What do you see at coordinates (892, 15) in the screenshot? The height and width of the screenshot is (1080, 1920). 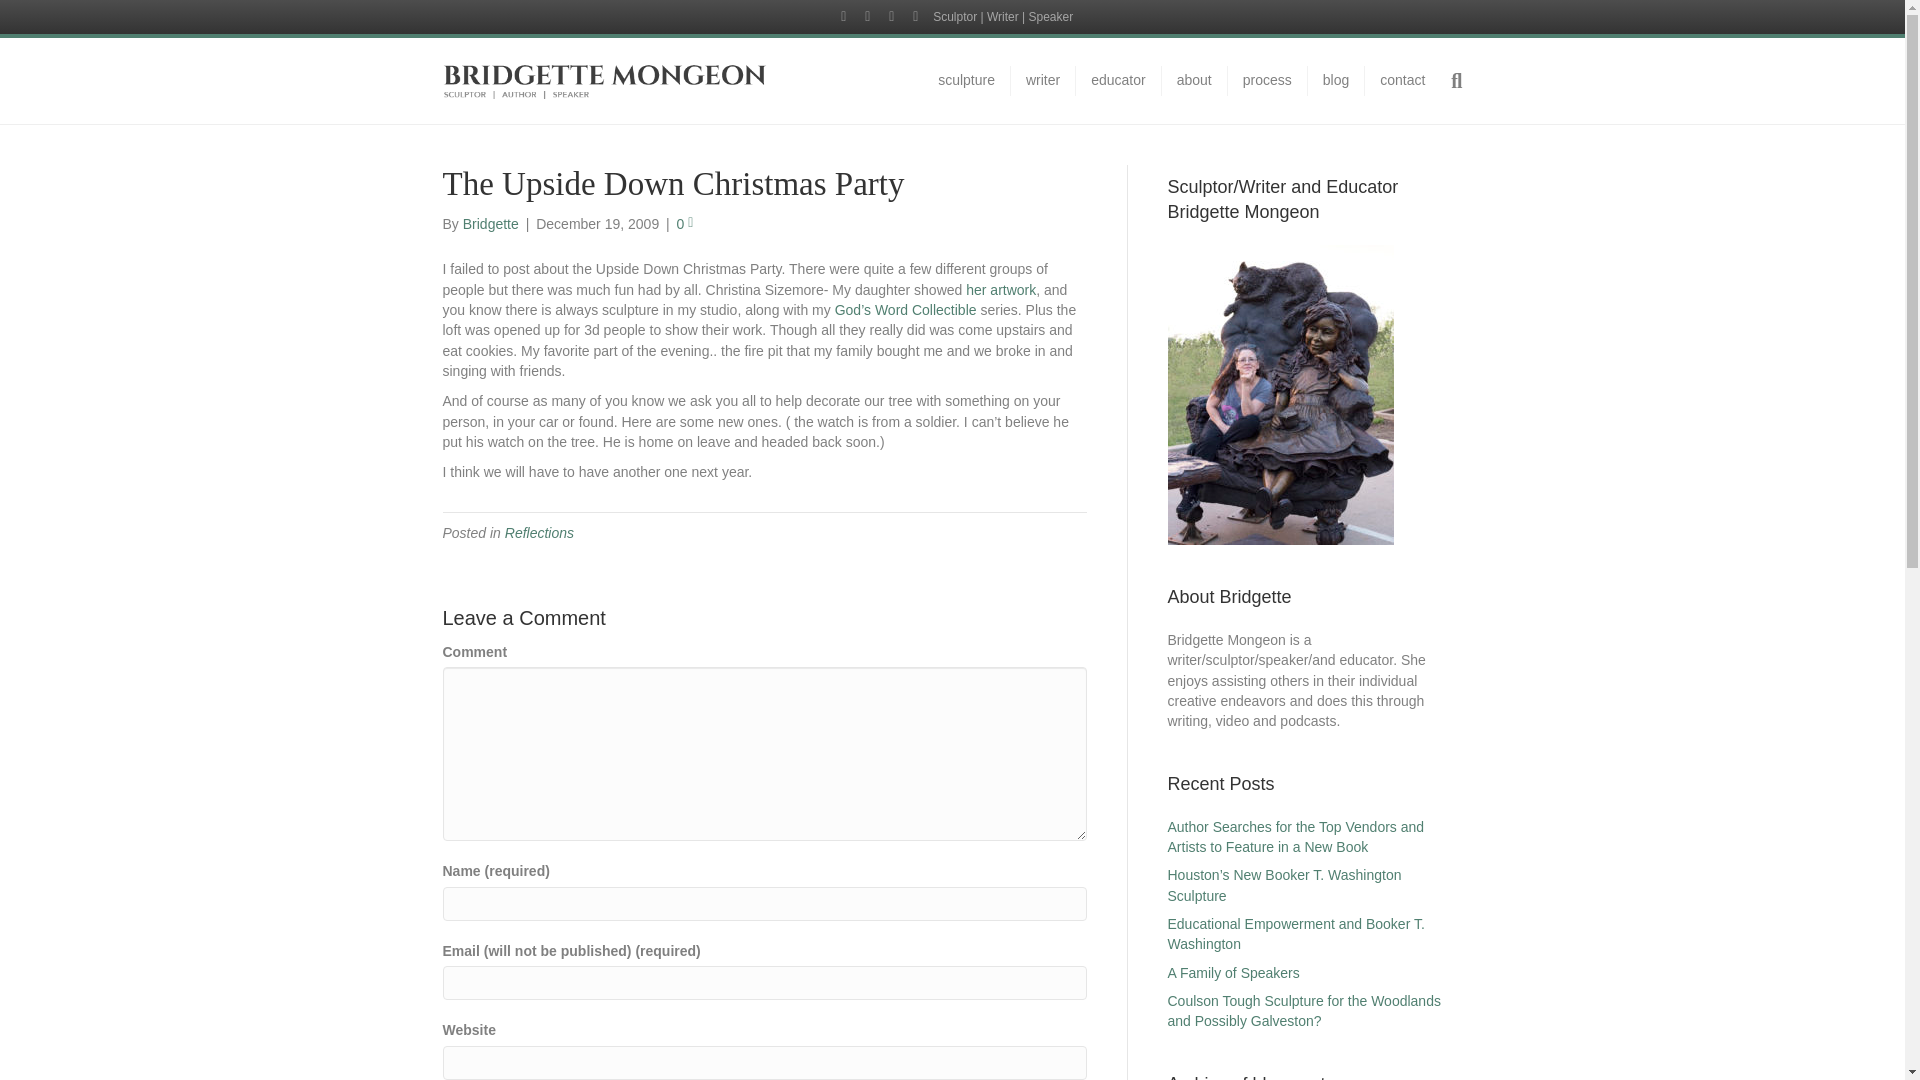 I see `Linkedin` at bounding box center [892, 15].